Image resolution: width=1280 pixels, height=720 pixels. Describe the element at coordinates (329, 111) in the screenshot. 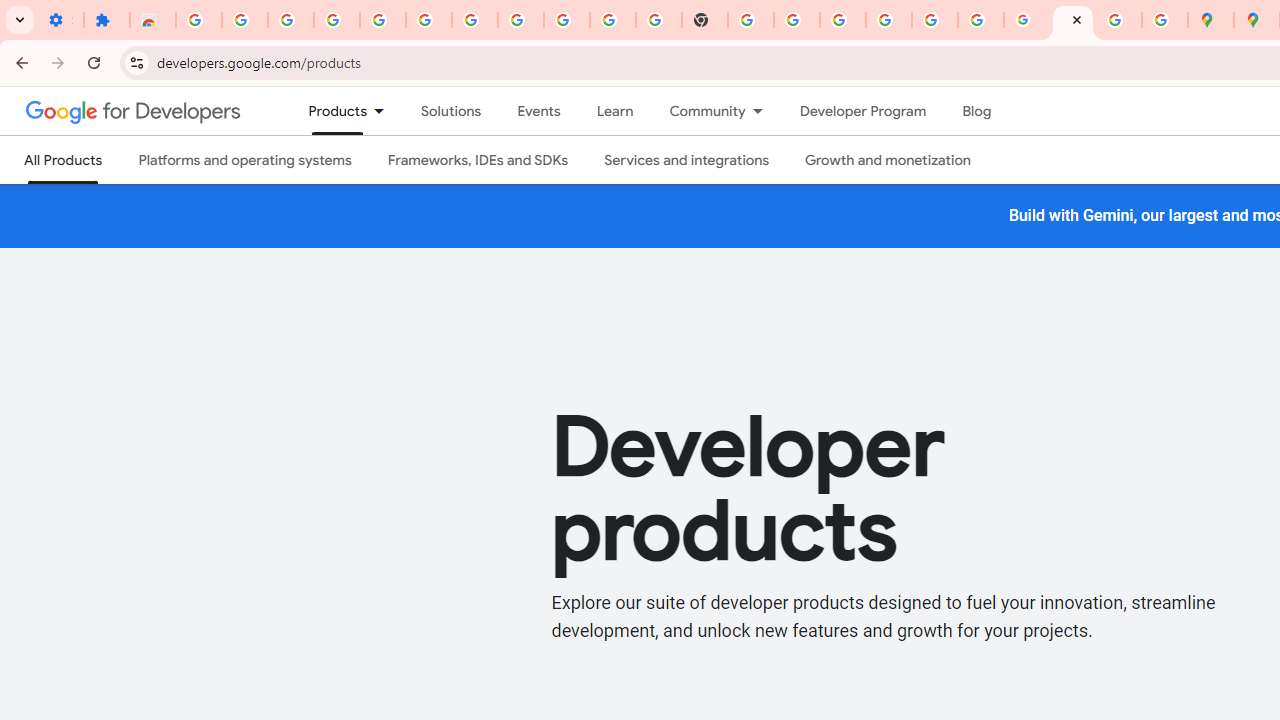

I see `Products, selected` at that location.